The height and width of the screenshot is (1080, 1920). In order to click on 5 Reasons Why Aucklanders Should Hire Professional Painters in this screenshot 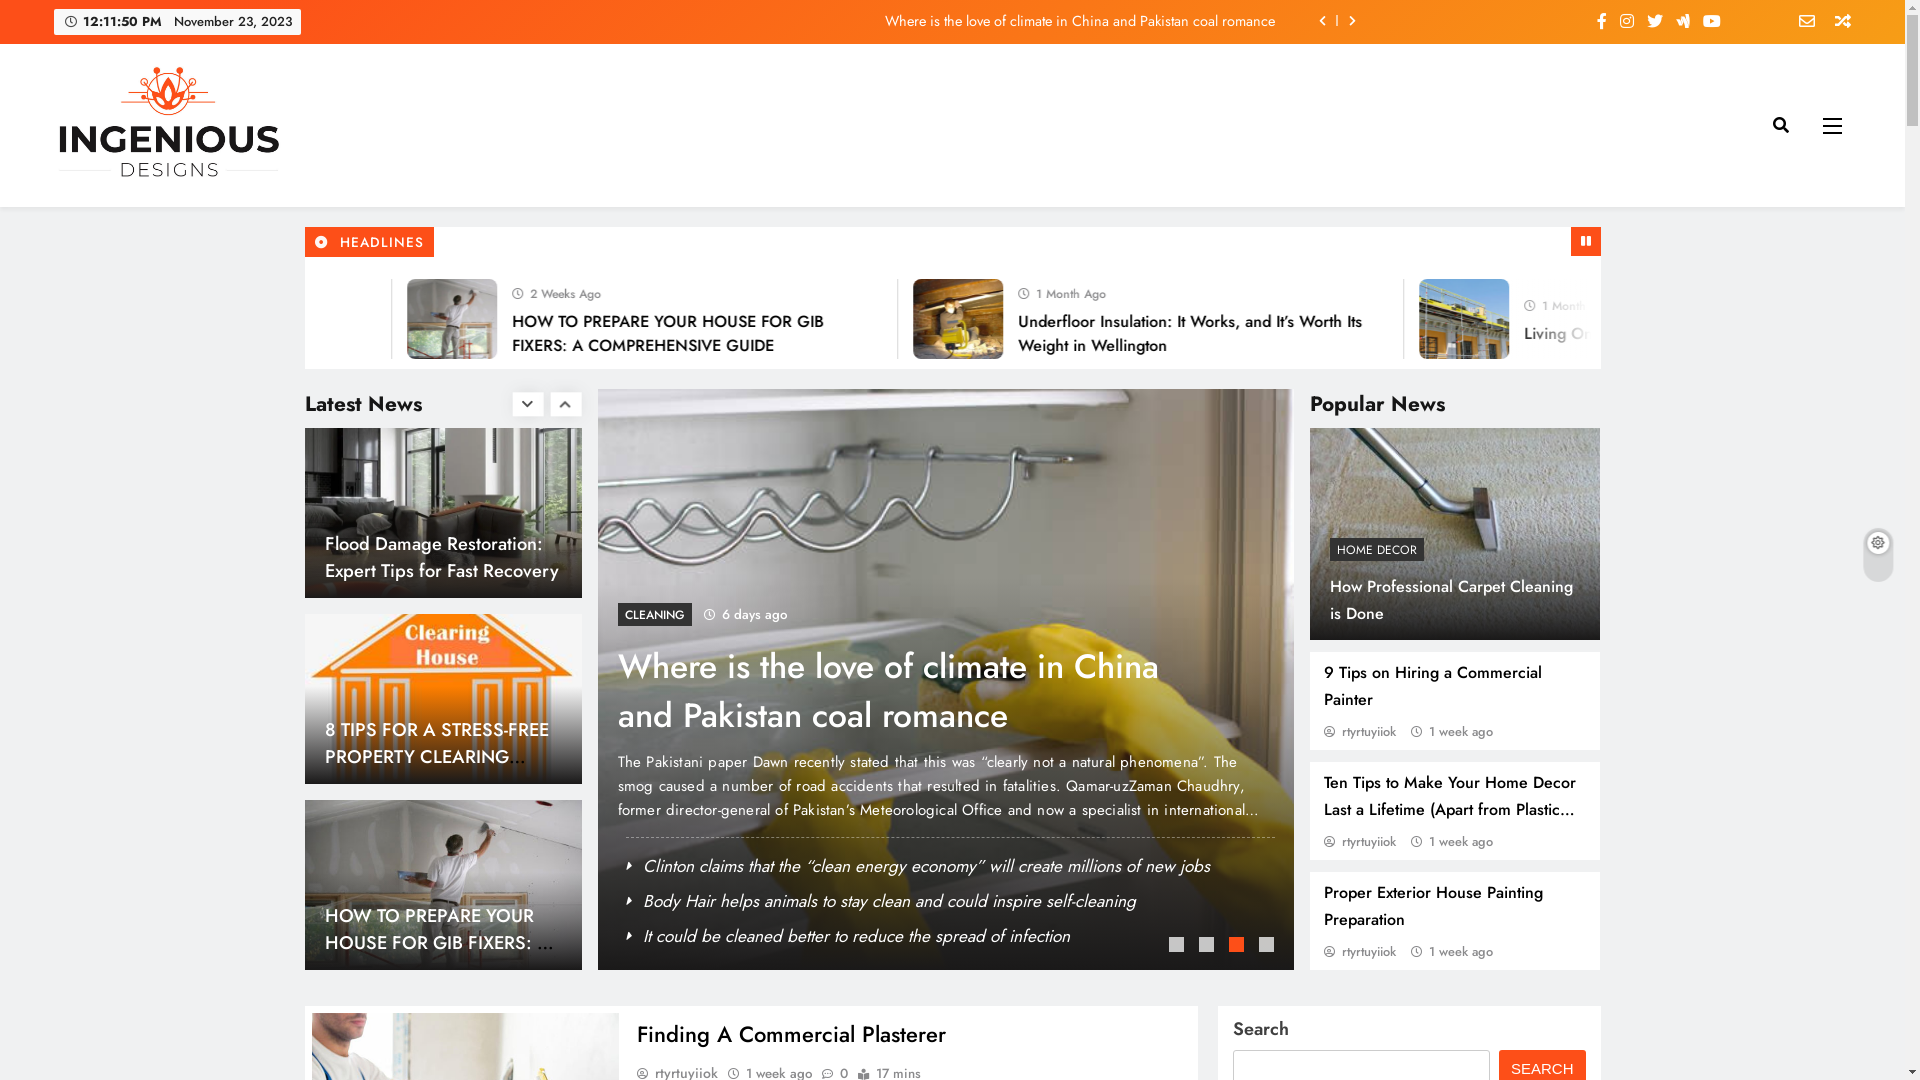, I will do `click(1126, 334)`.